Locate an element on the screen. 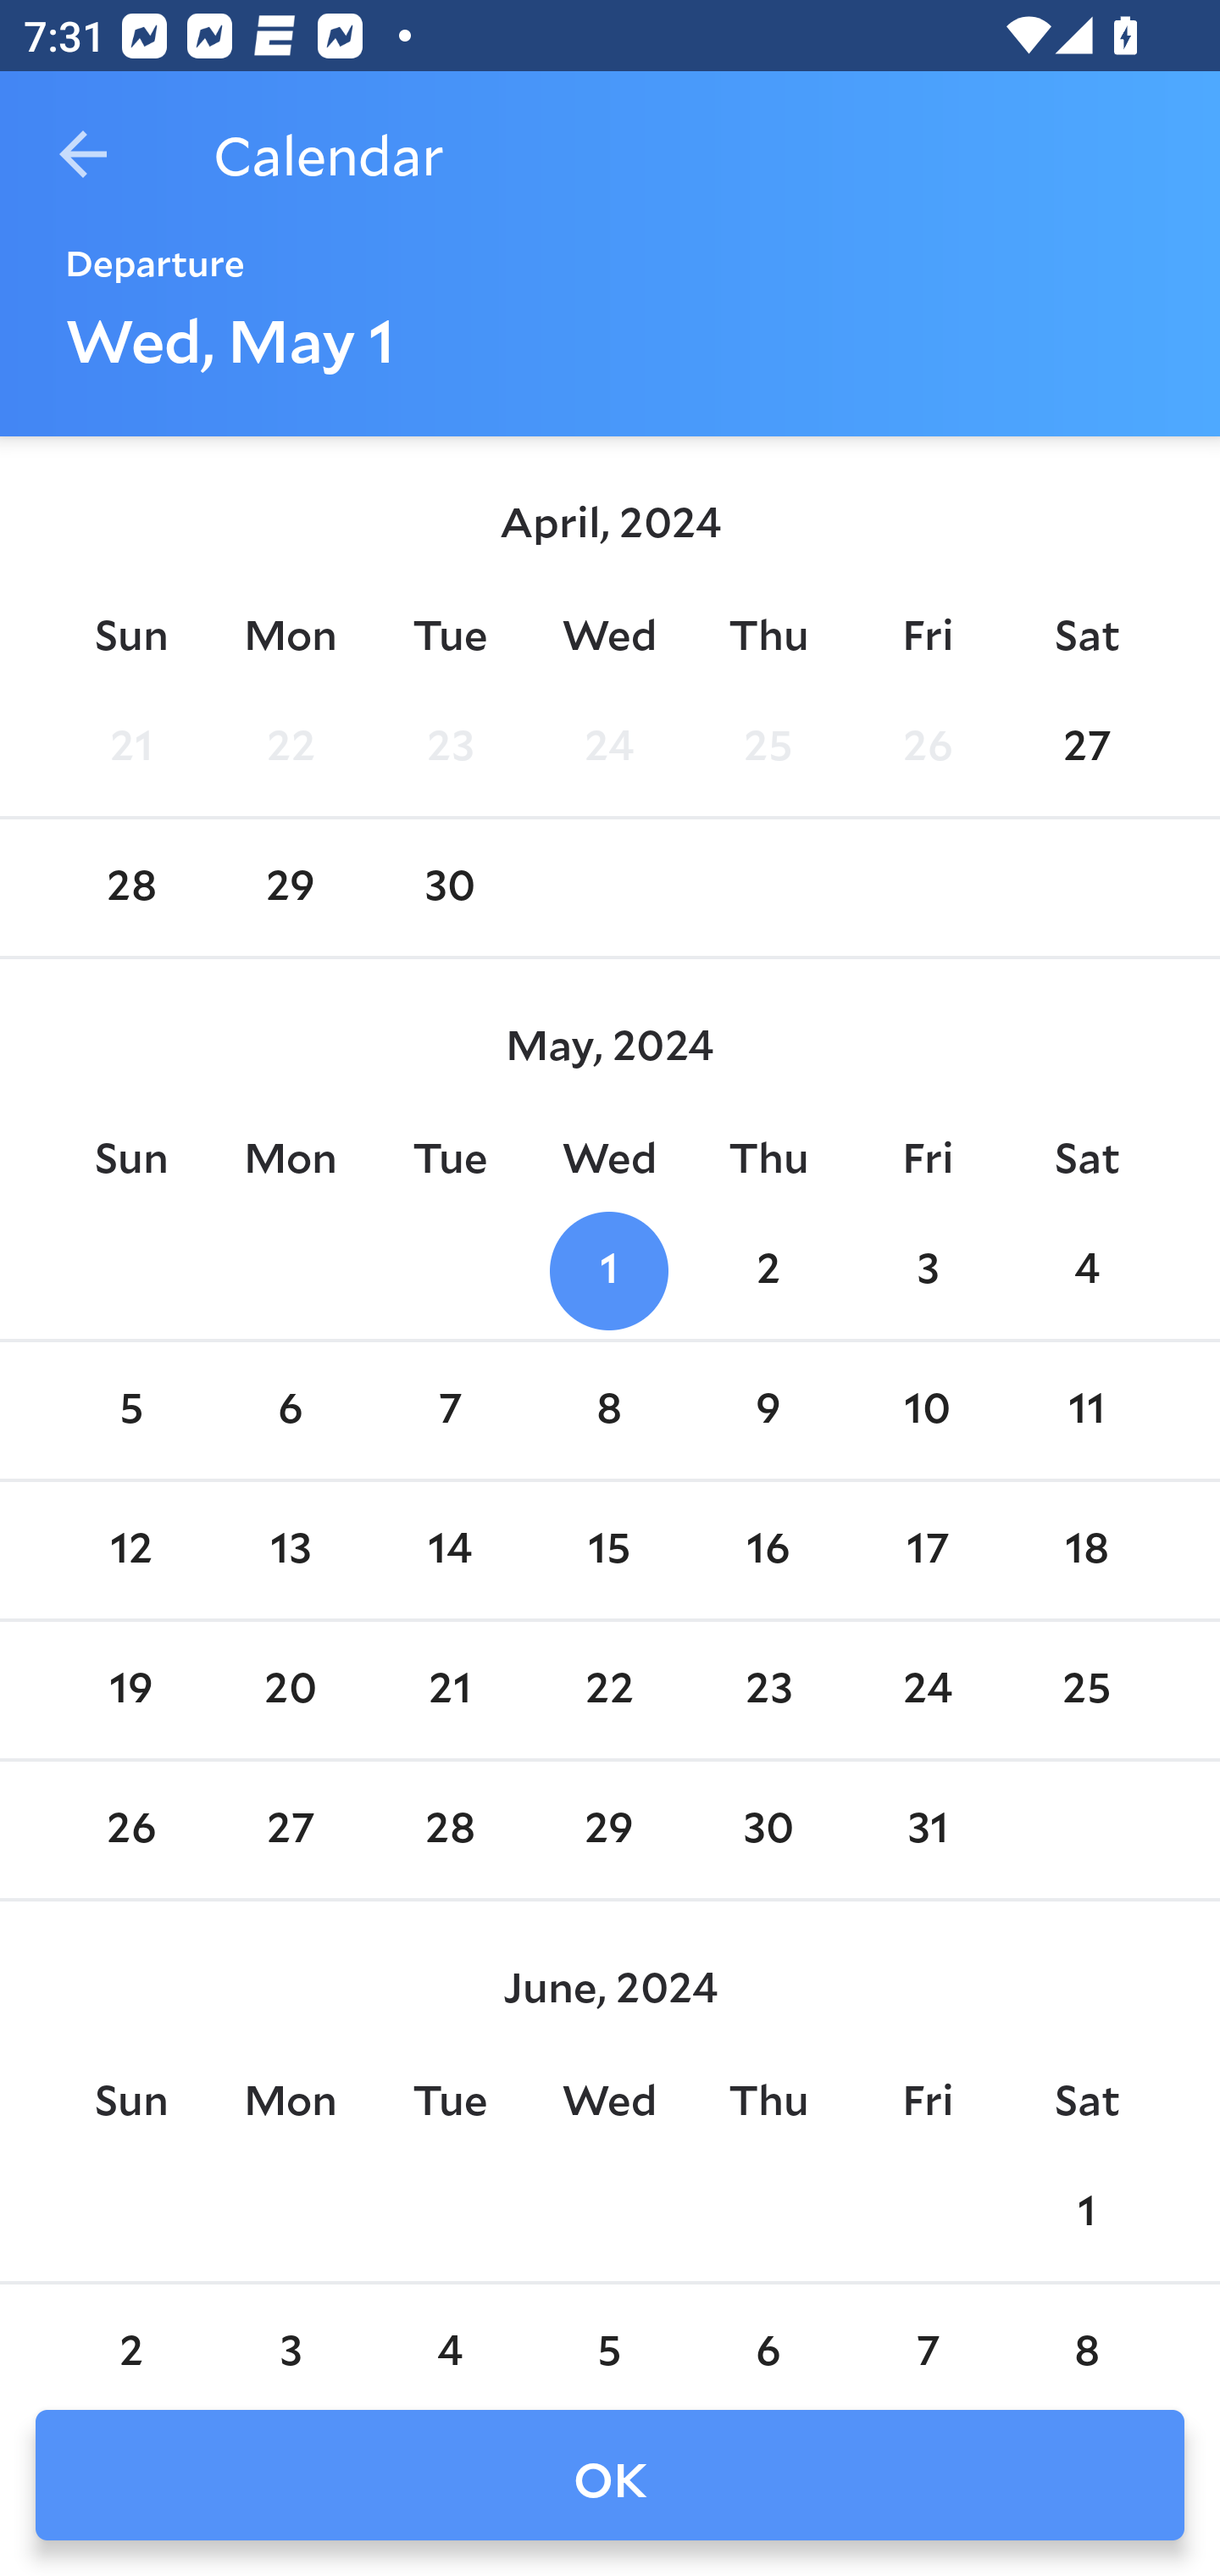 The height and width of the screenshot is (2576, 1220). 7 is located at coordinates (927, 2334).